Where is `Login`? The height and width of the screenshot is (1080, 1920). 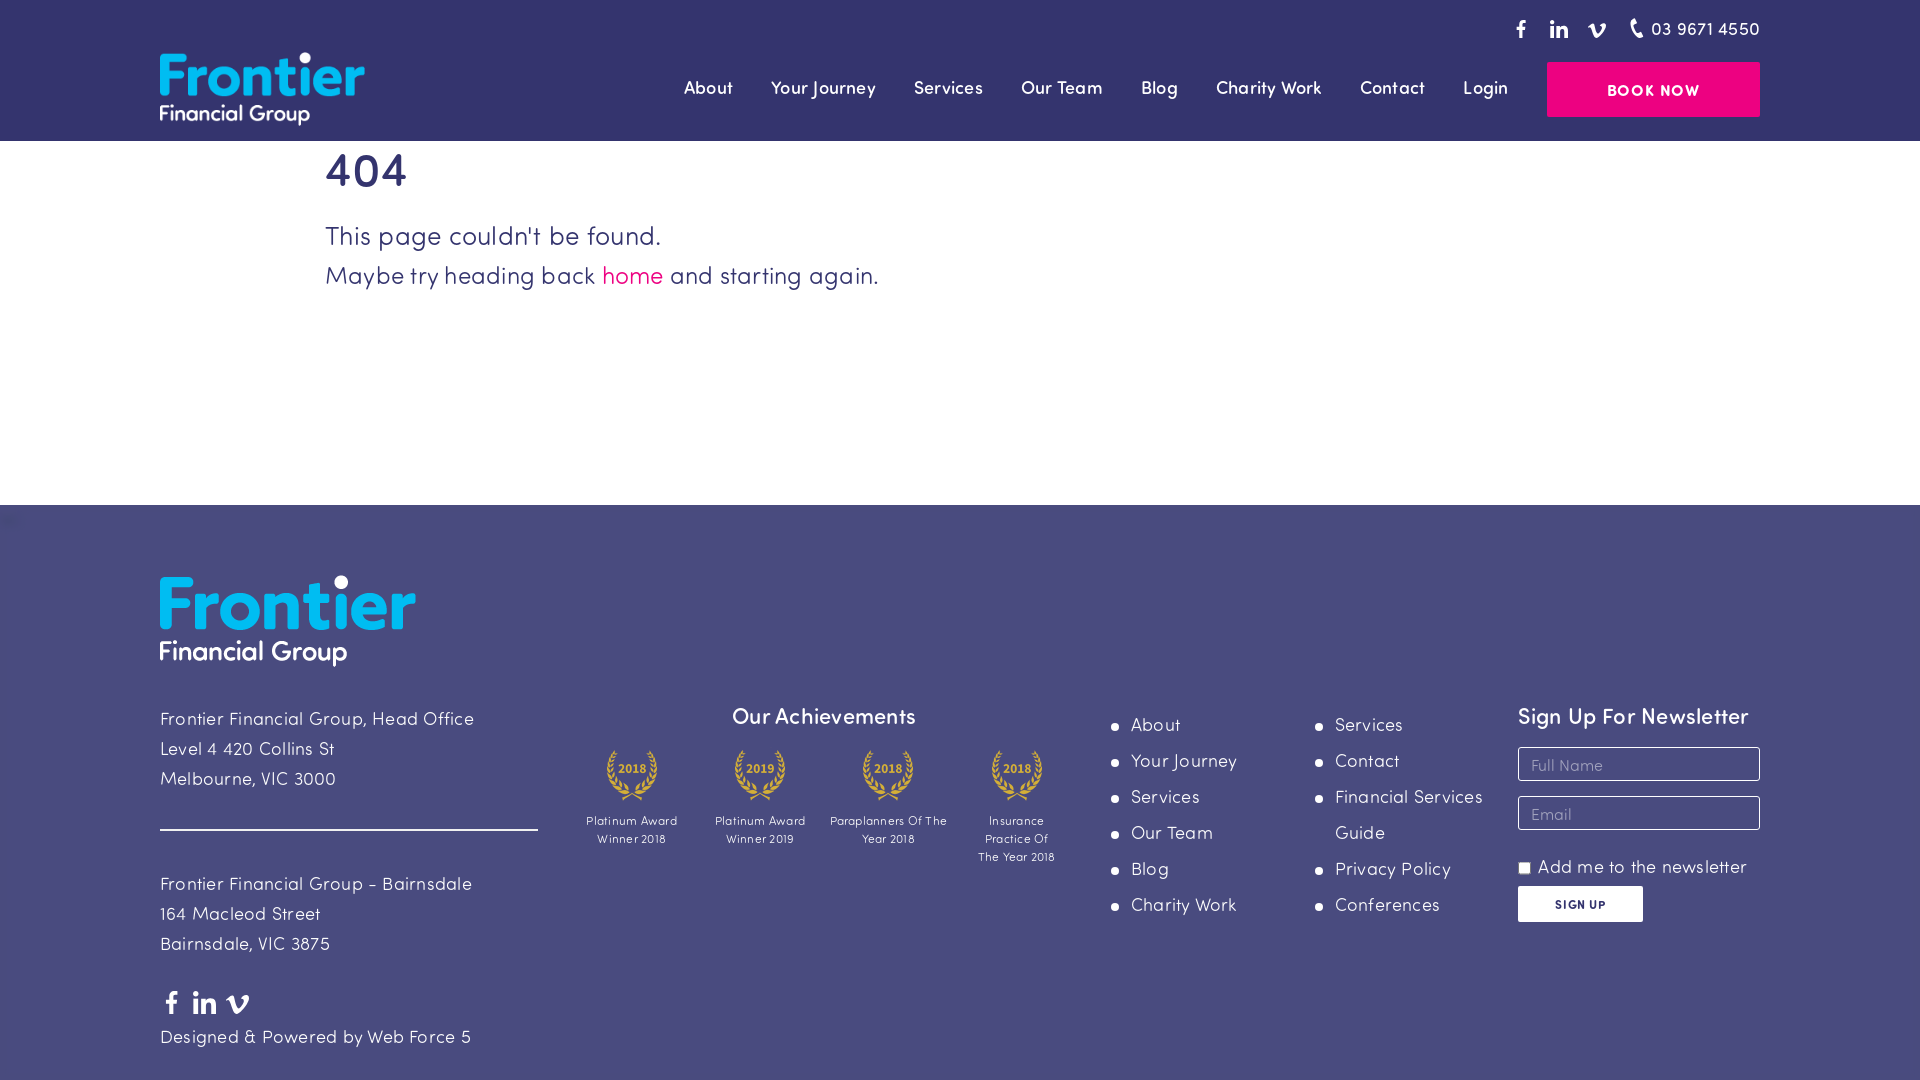 Login is located at coordinates (1486, 87).